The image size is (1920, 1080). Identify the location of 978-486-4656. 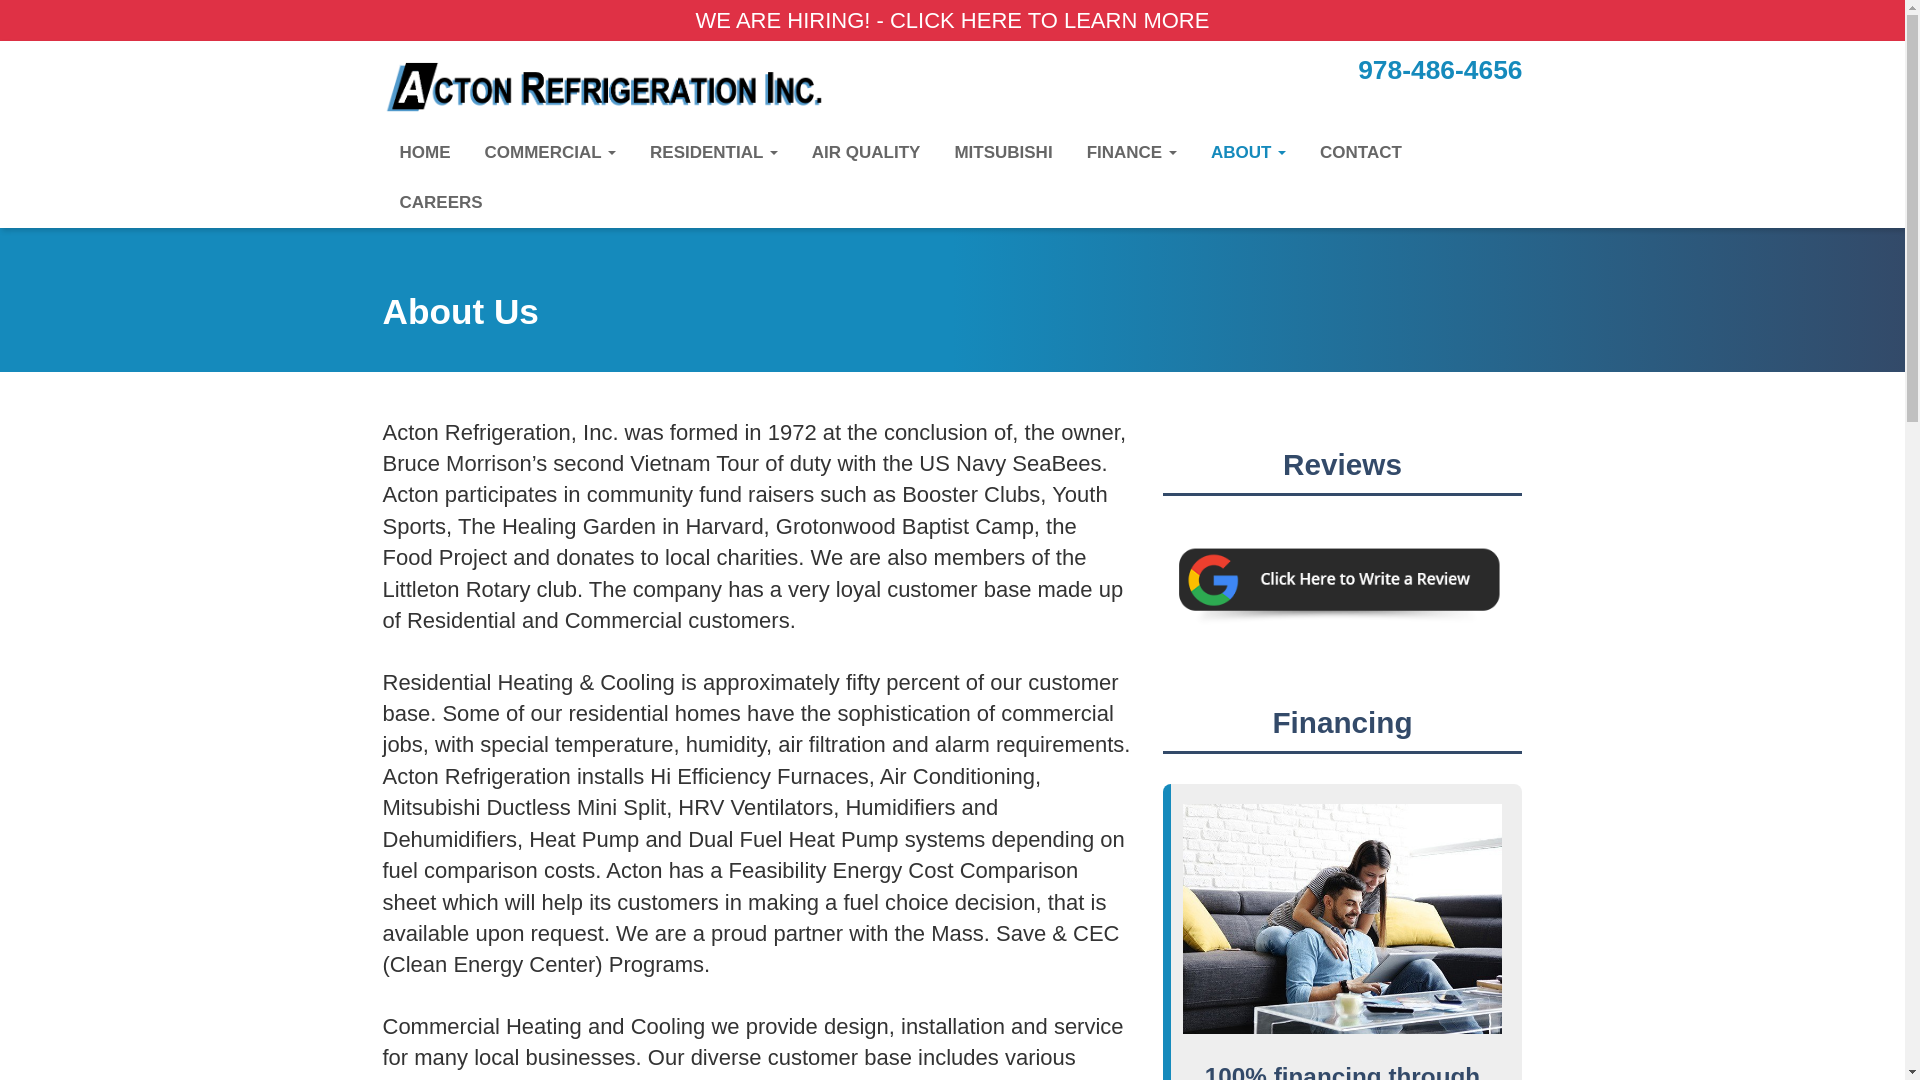
(1440, 70).